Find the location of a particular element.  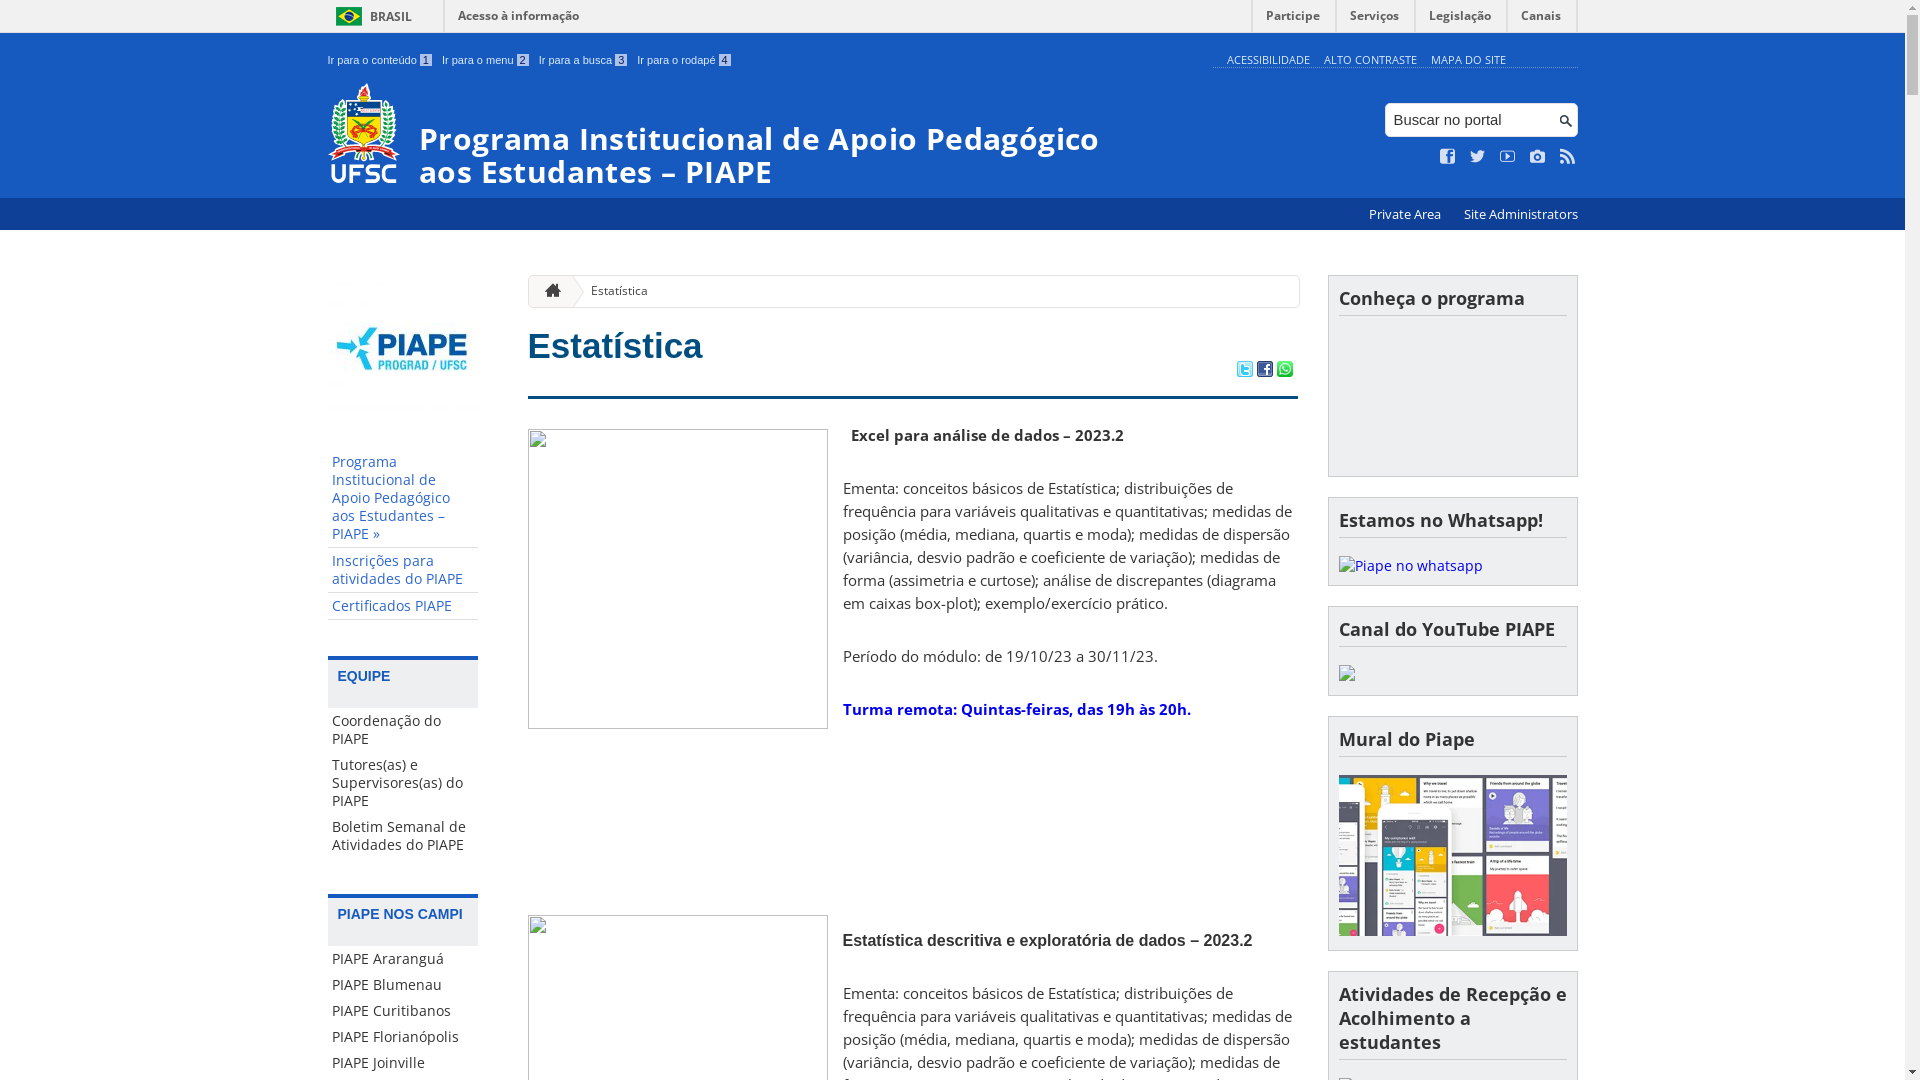

Compartilhar no WhatsApp is located at coordinates (1284, 371).